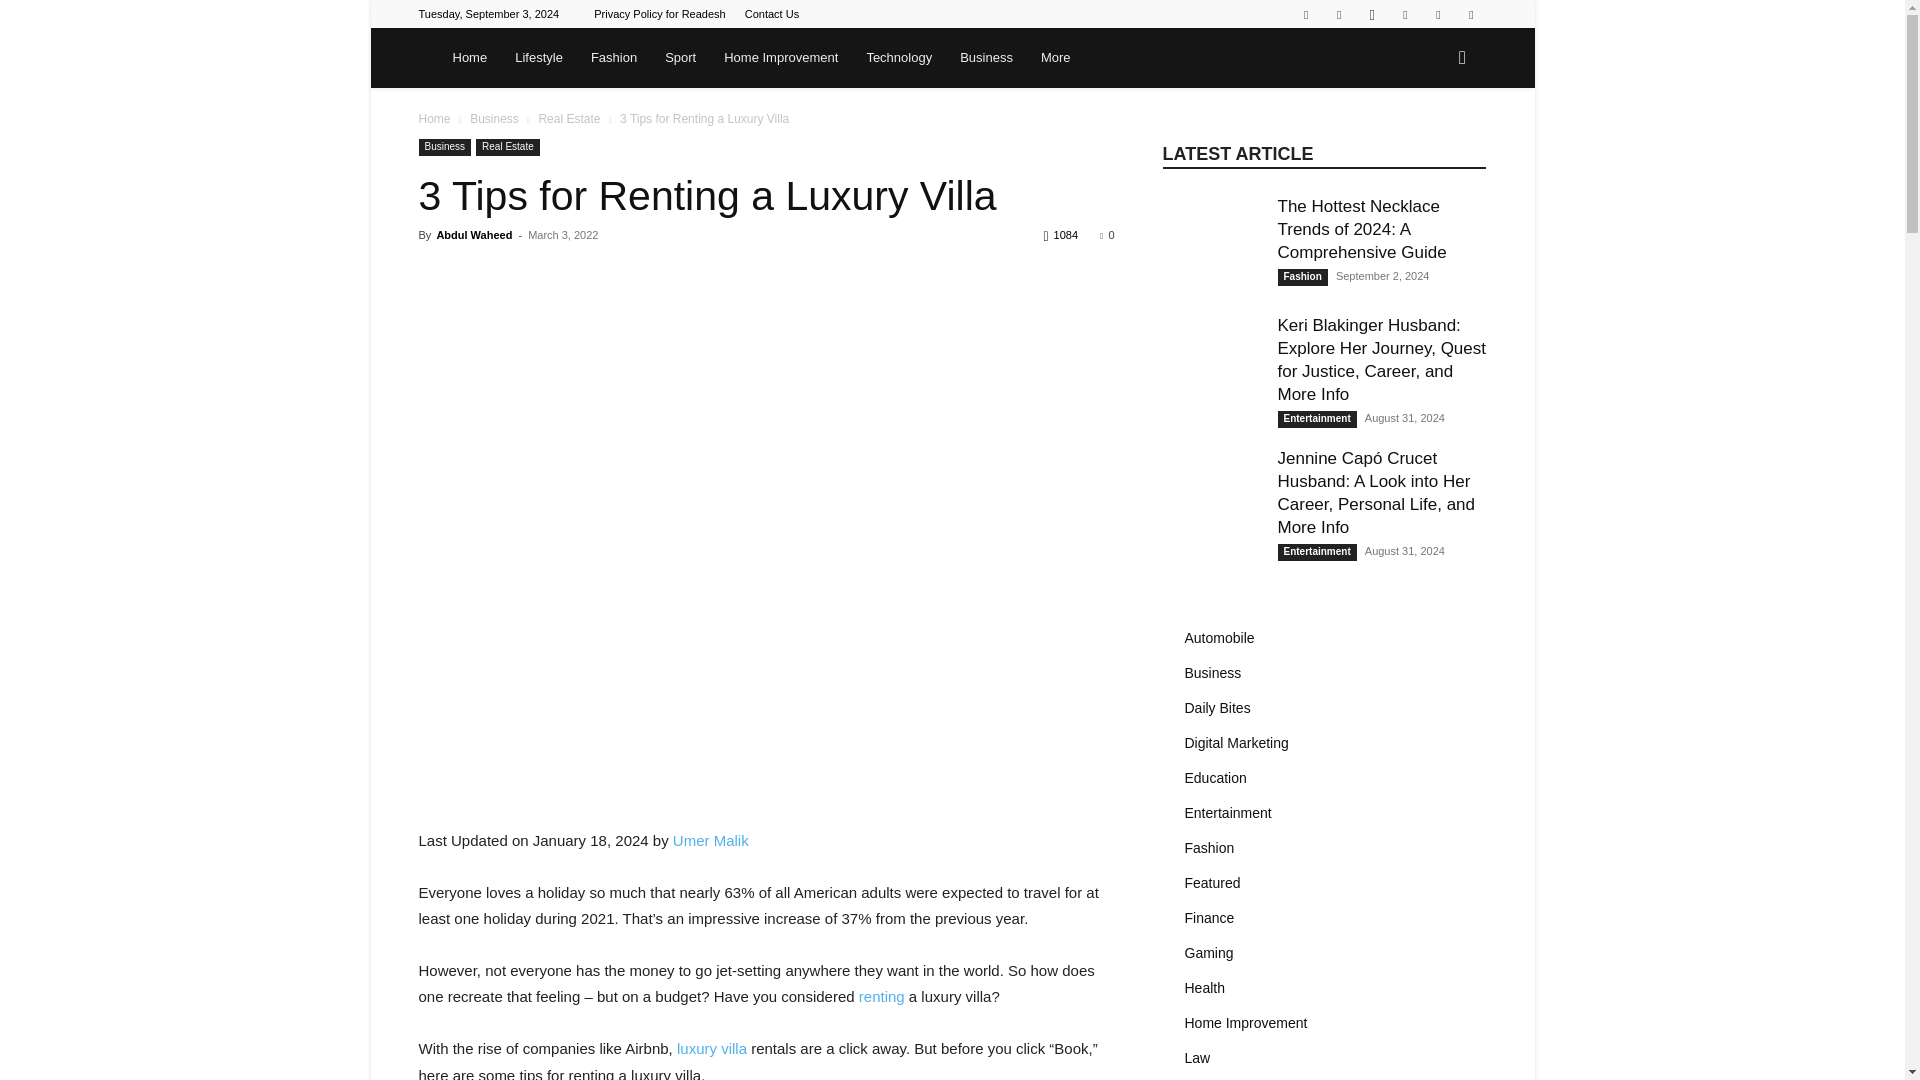 Image resolution: width=1920 pixels, height=1080 pixels. What do you see at coordinates (771, 14) in the screenshot?
I see `Contact Us` at bounding box center [771, 14].